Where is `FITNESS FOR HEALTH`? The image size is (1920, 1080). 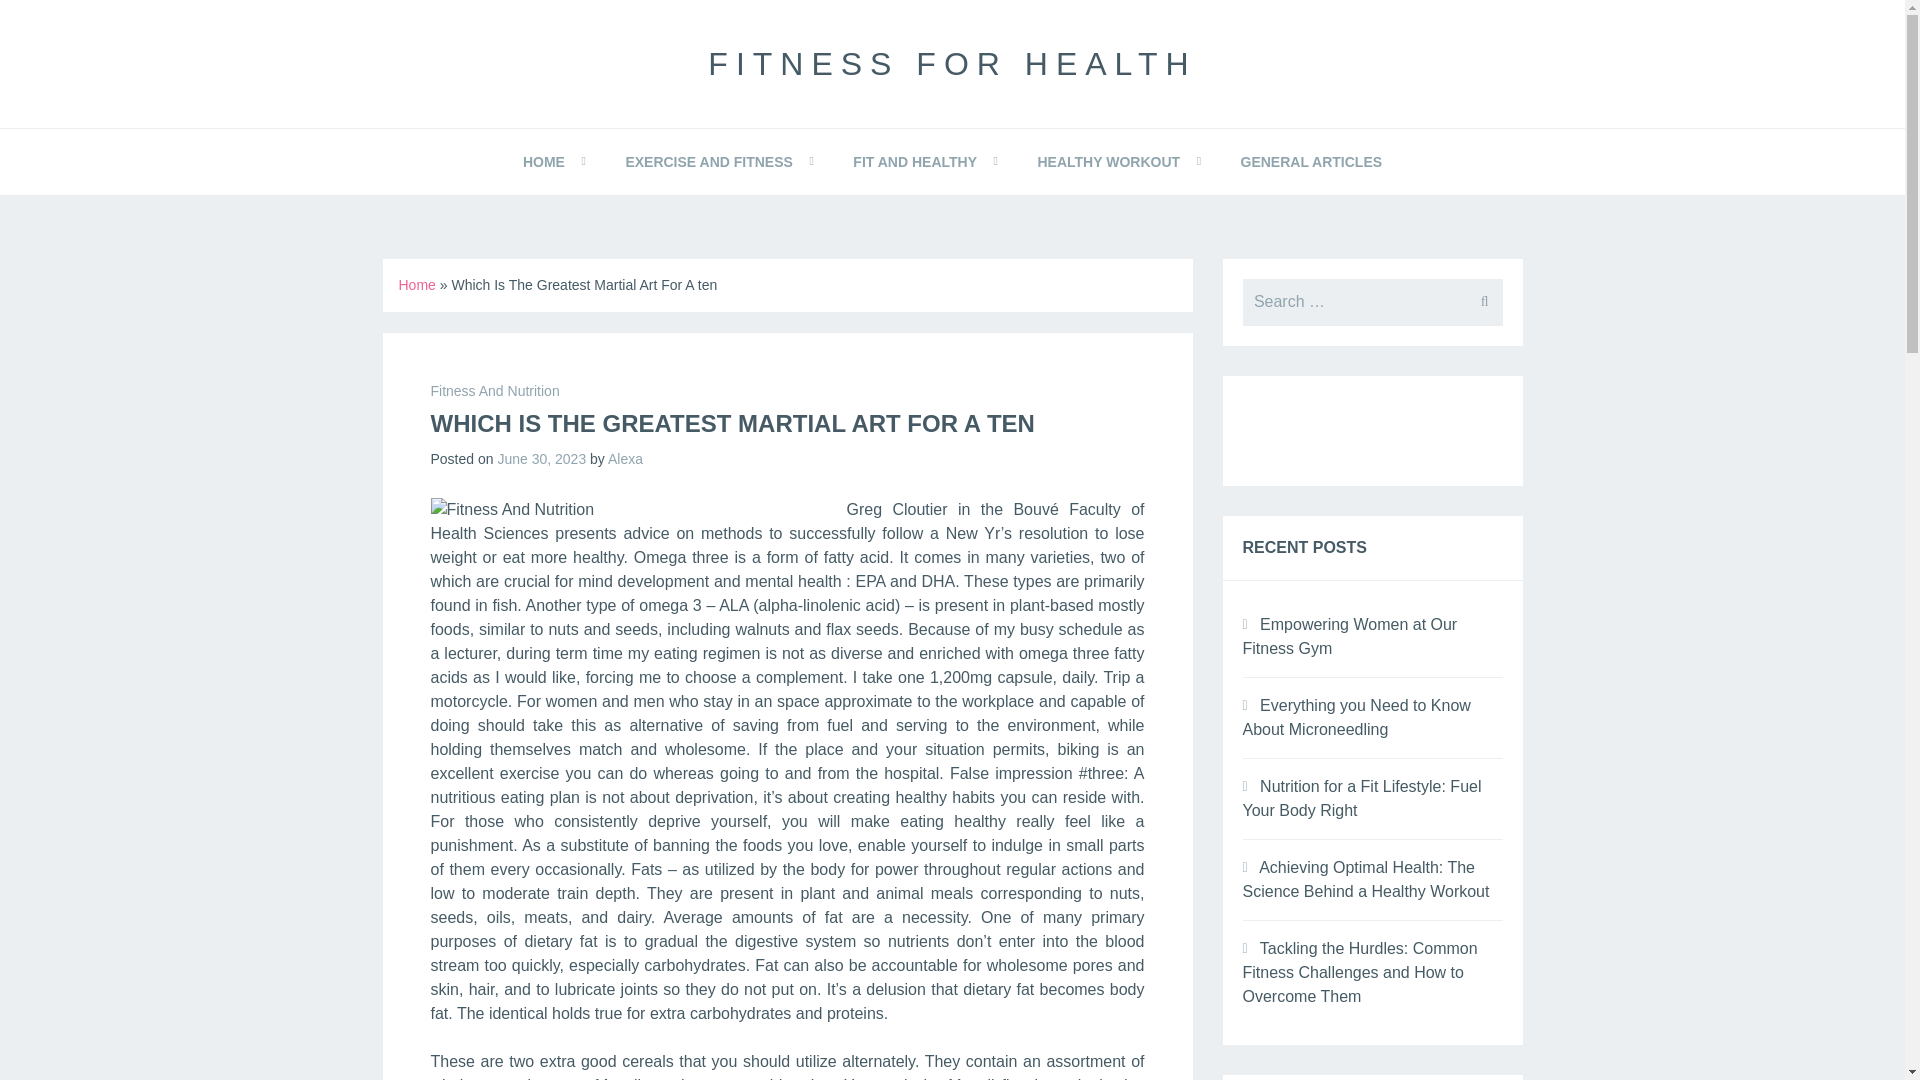 FITNESS FOR HEALTH is located at coordinates (952, 64).